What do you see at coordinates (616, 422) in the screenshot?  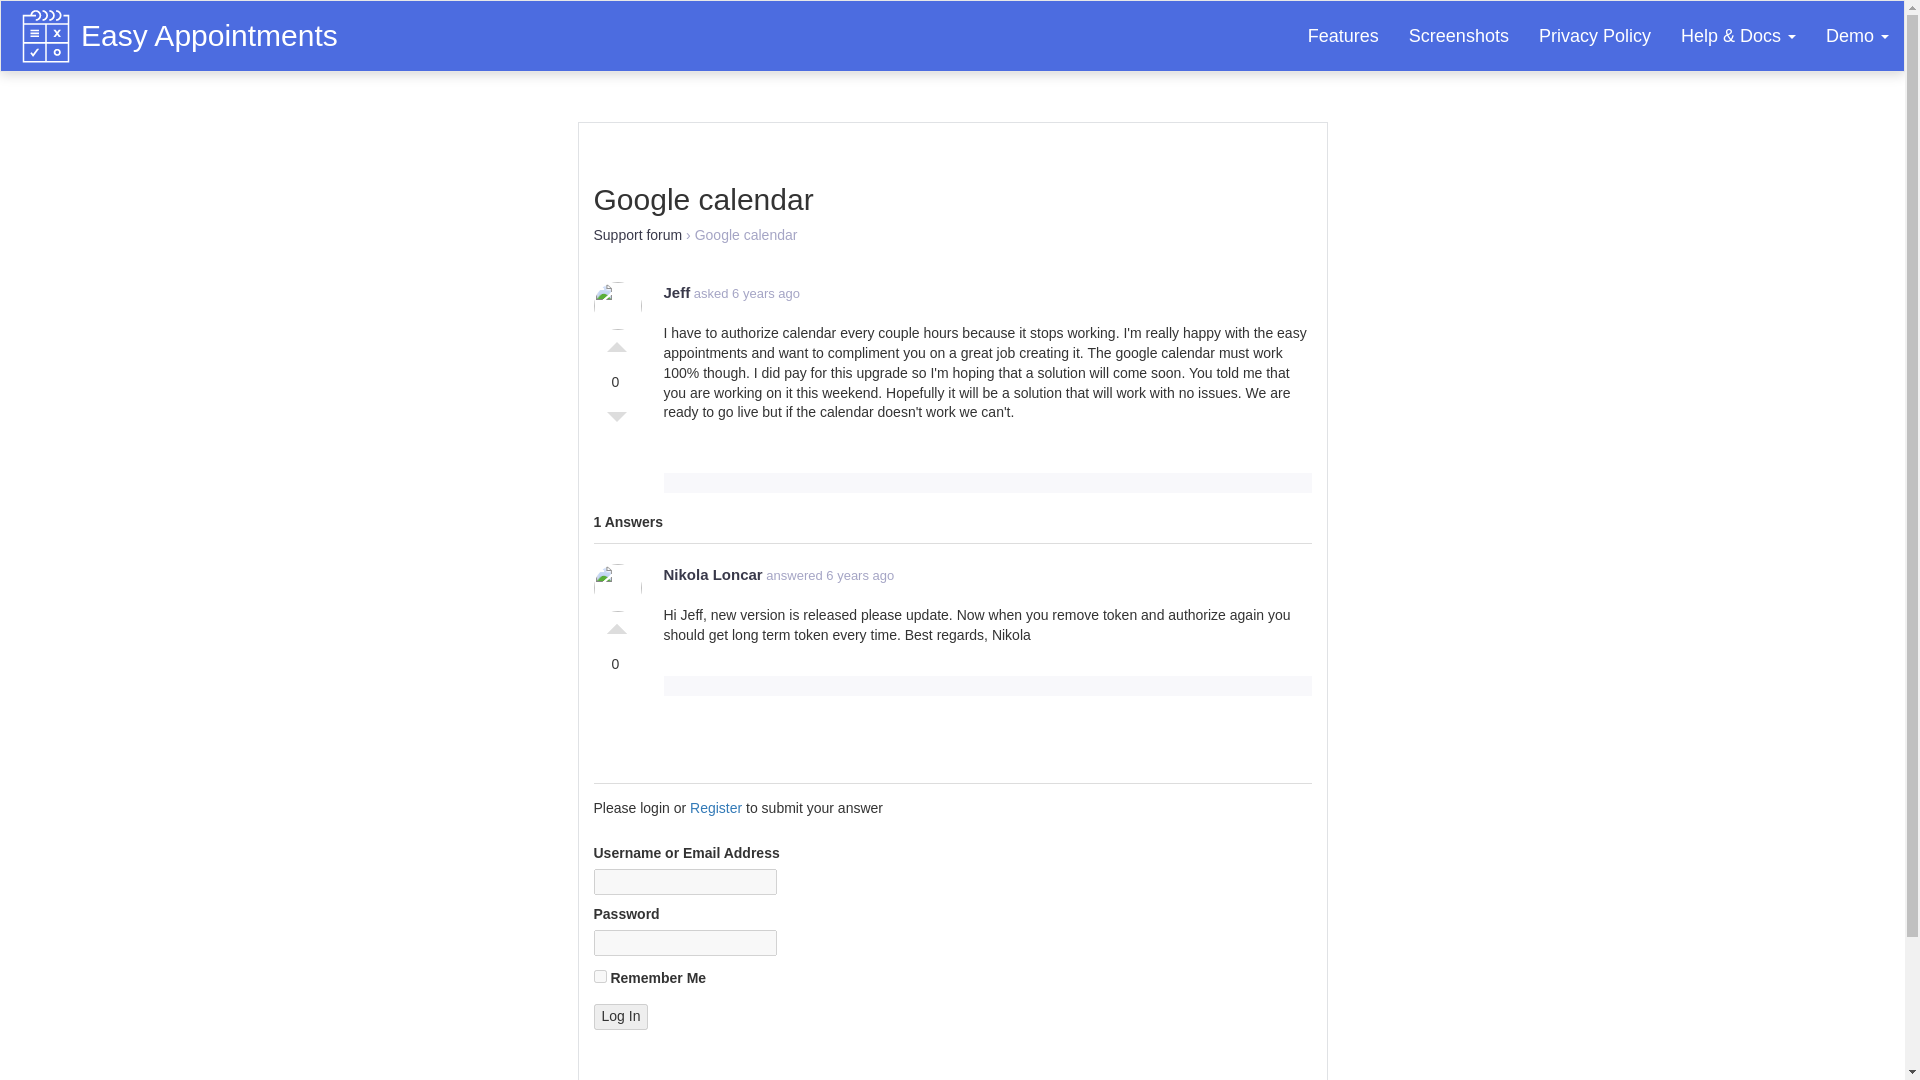 I see `Vote Down` at bounding box center [616, 422].